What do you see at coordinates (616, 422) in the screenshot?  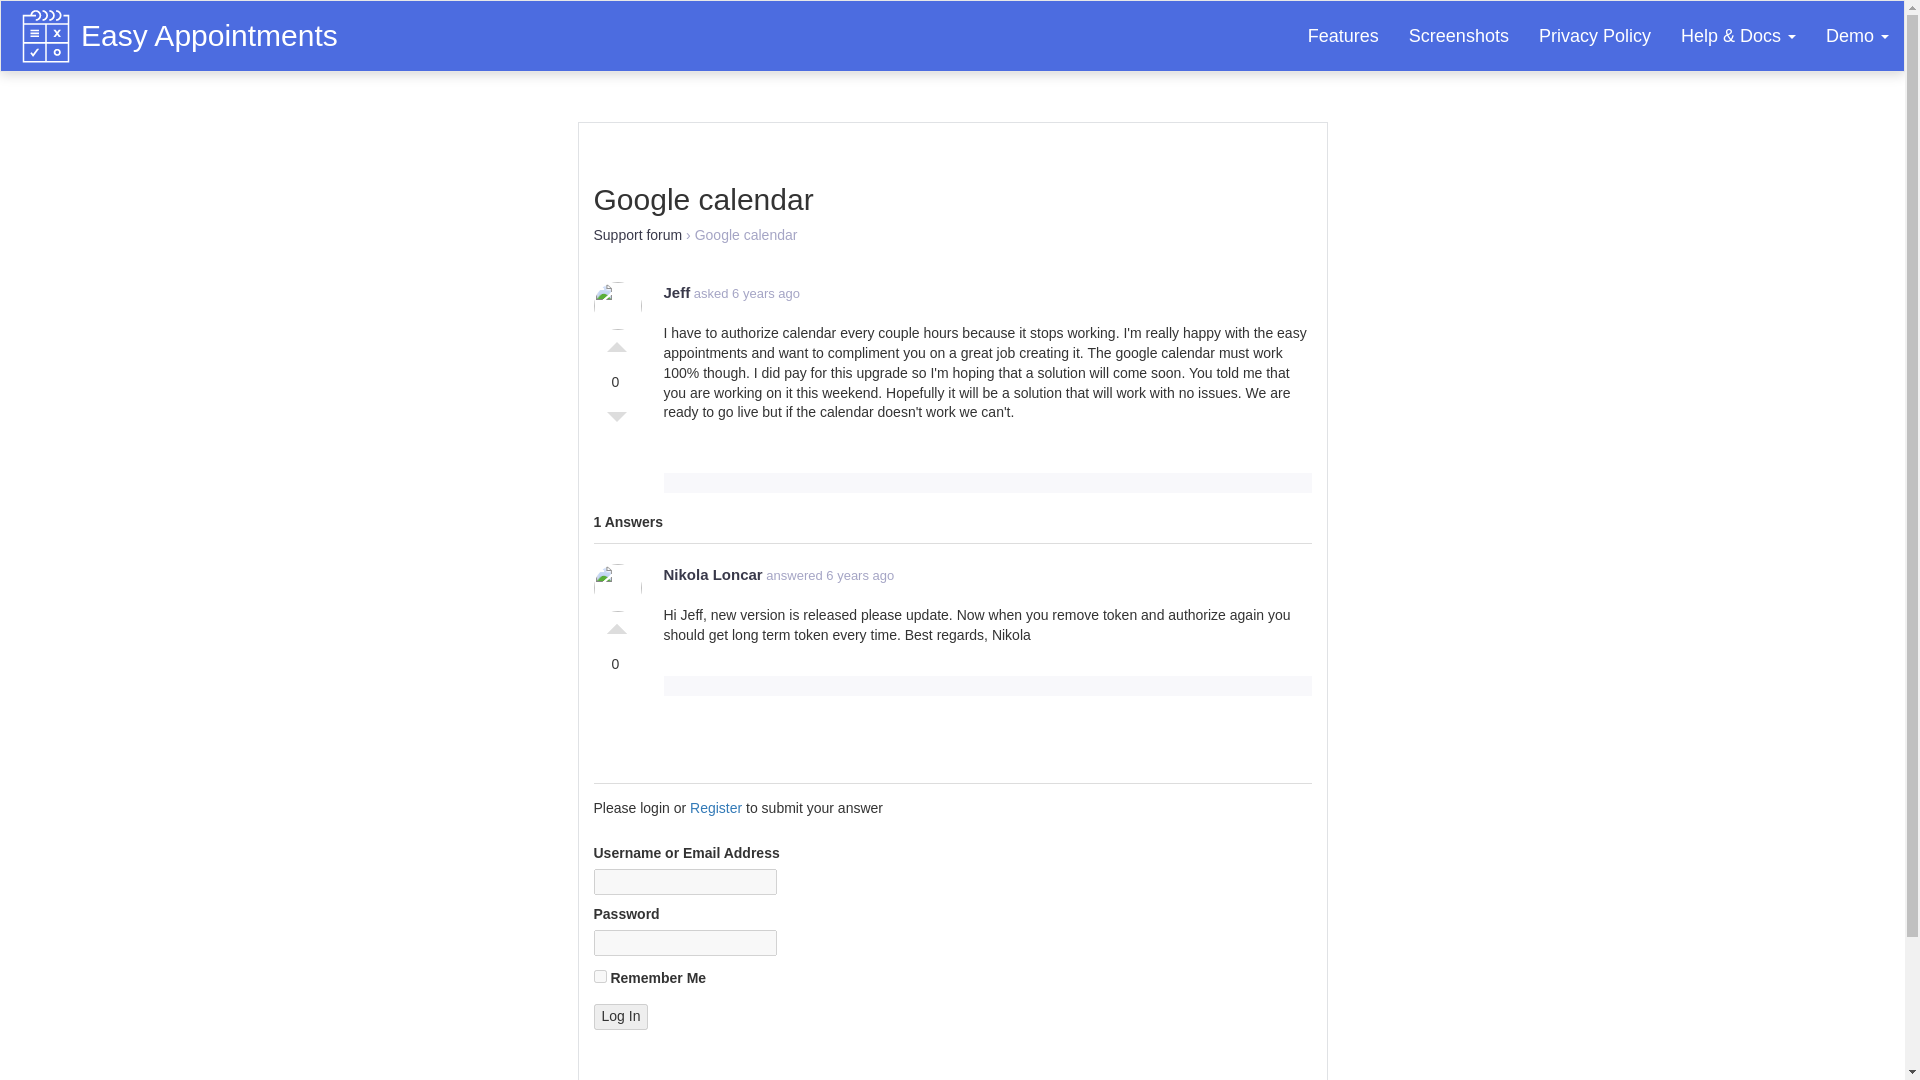 I see `Vote Down` at bounding box center [616, 422].